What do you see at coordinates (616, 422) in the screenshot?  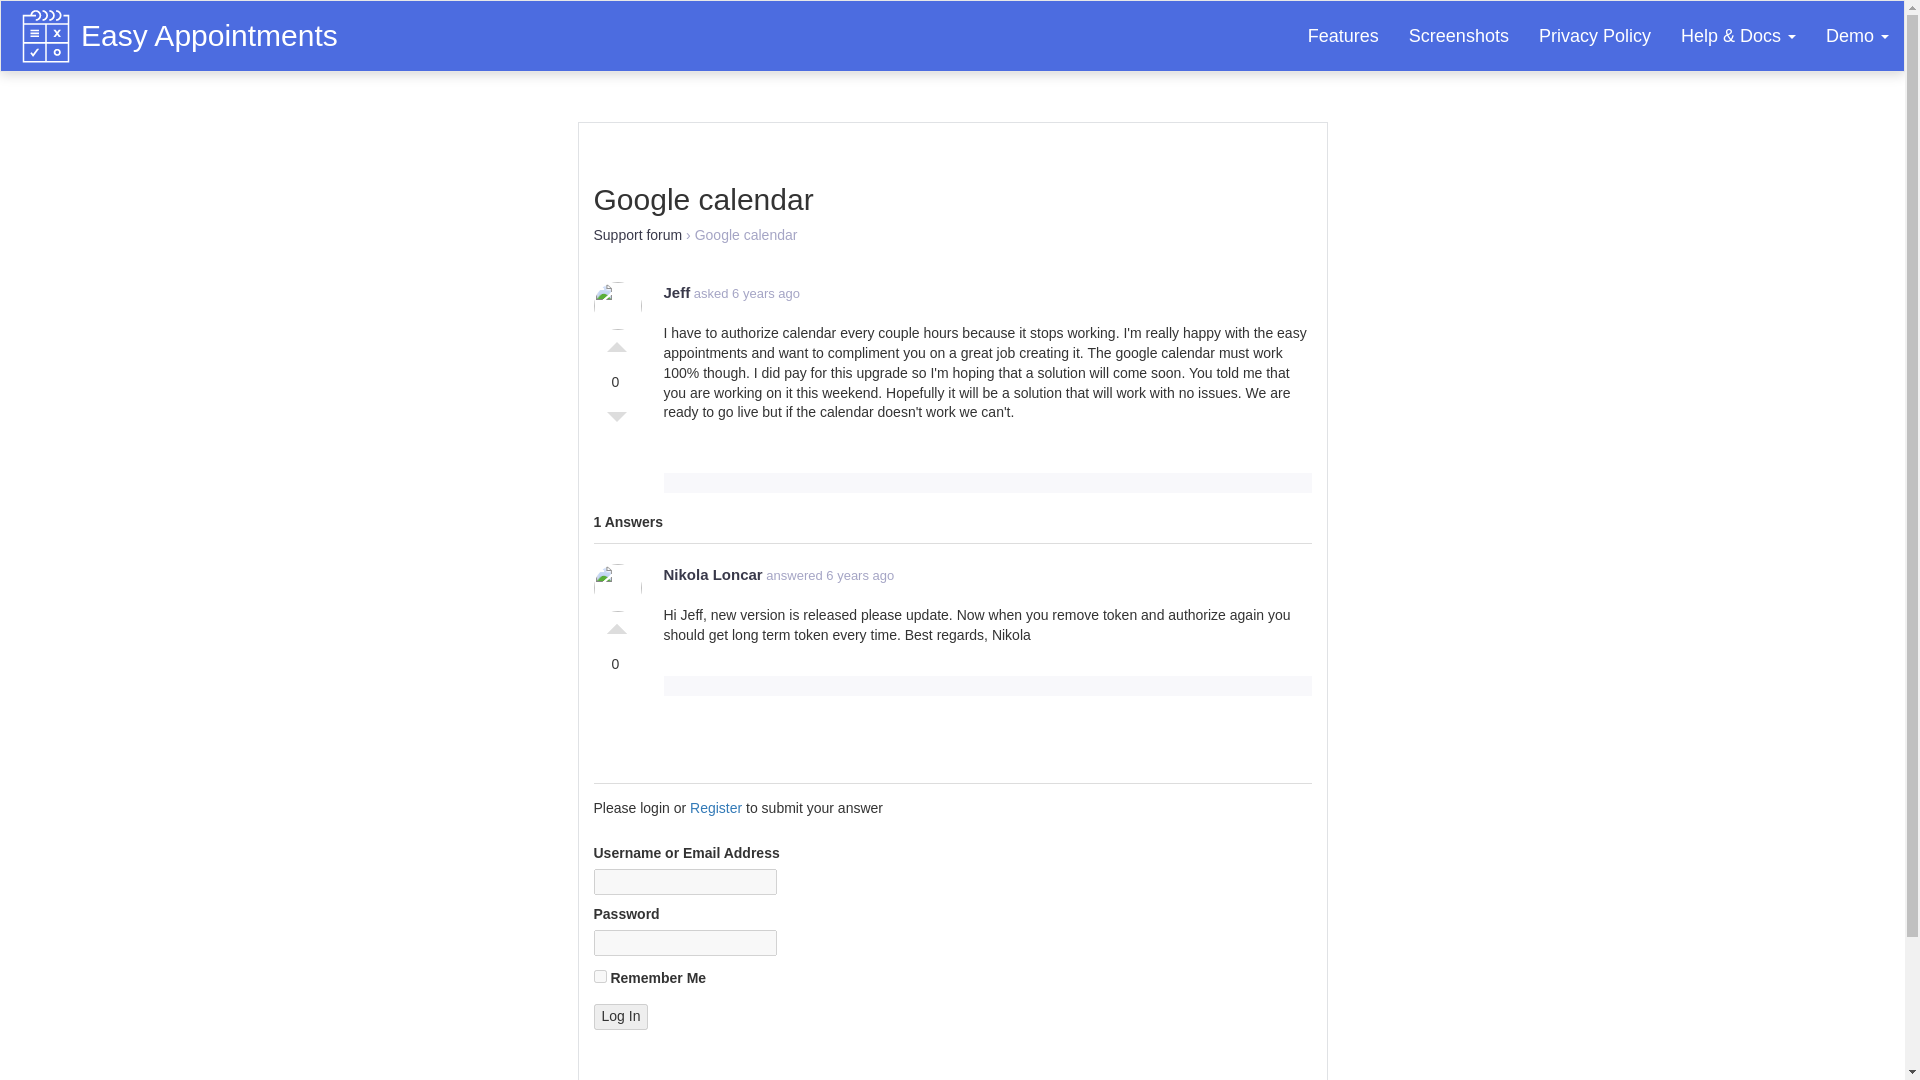 I see `Vote Down` at bounding box center [616, 422].